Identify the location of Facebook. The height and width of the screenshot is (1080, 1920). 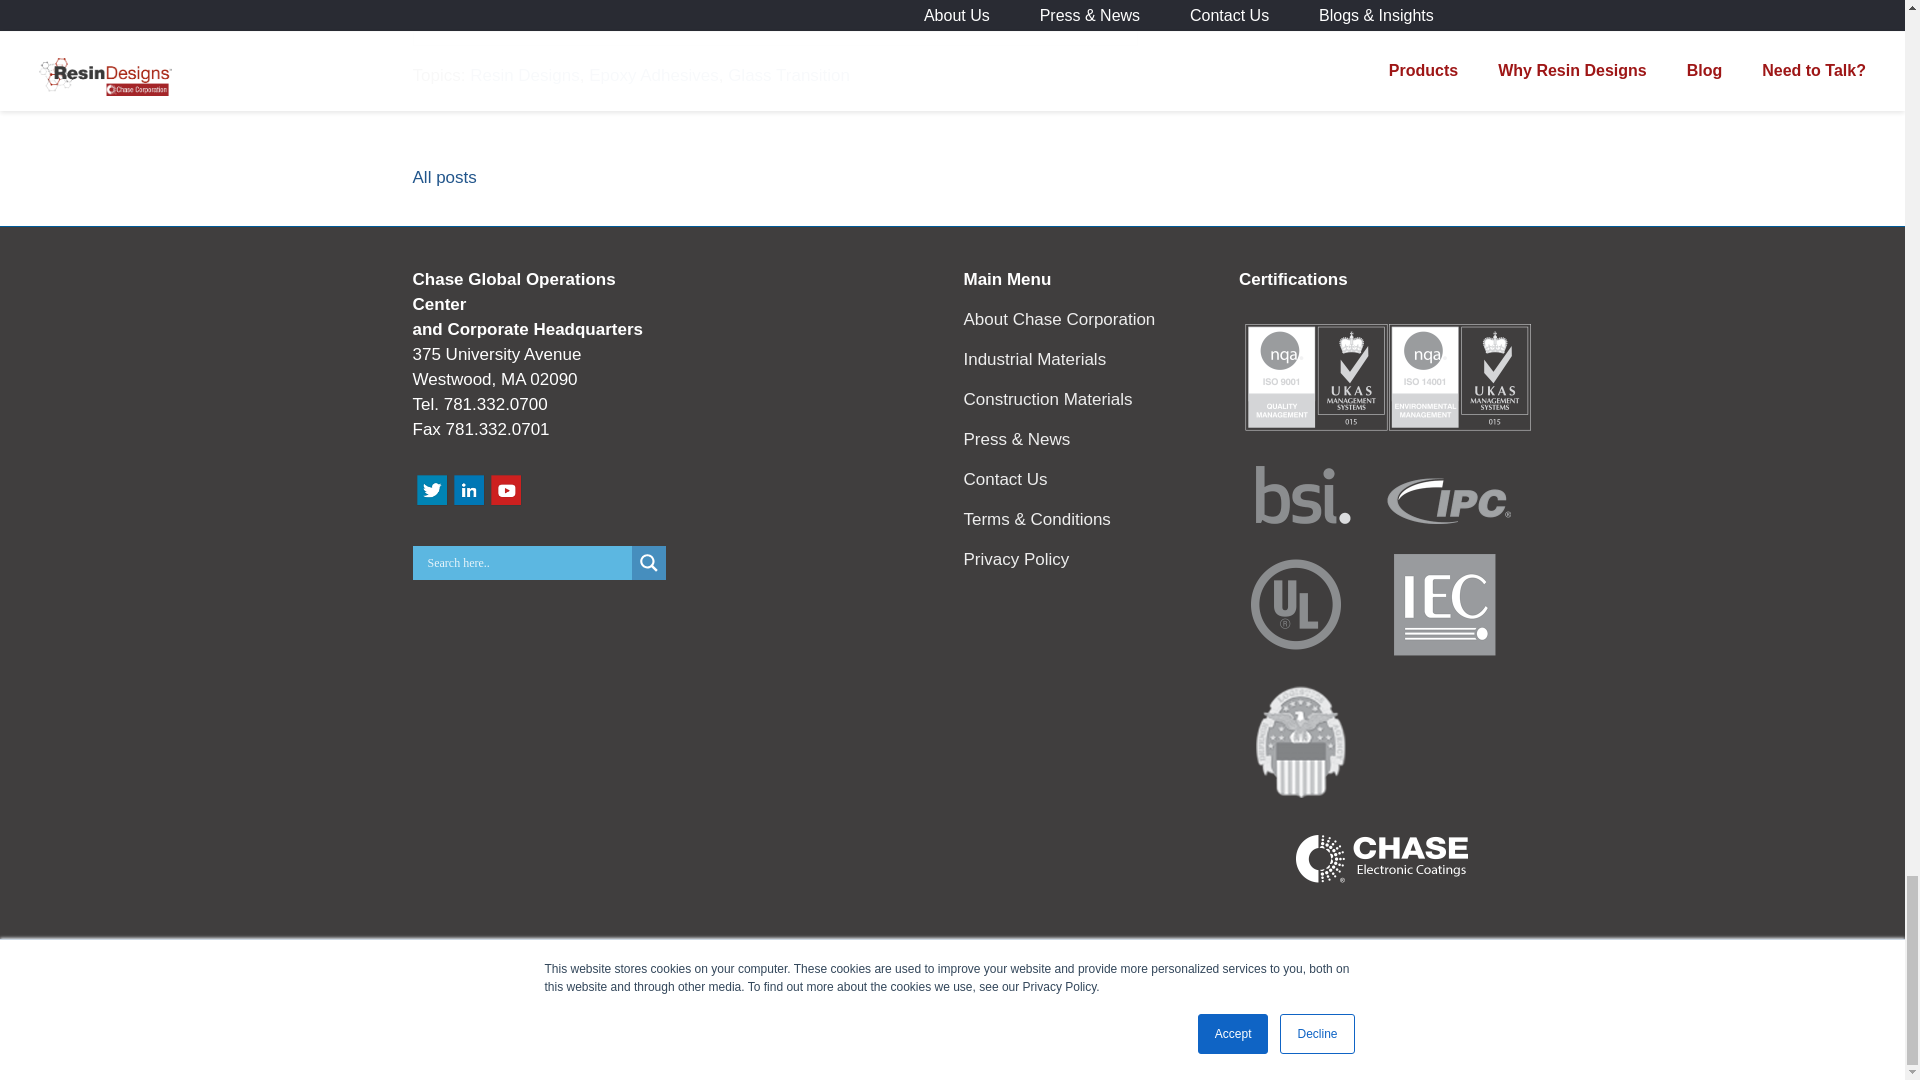
(910, 1046).